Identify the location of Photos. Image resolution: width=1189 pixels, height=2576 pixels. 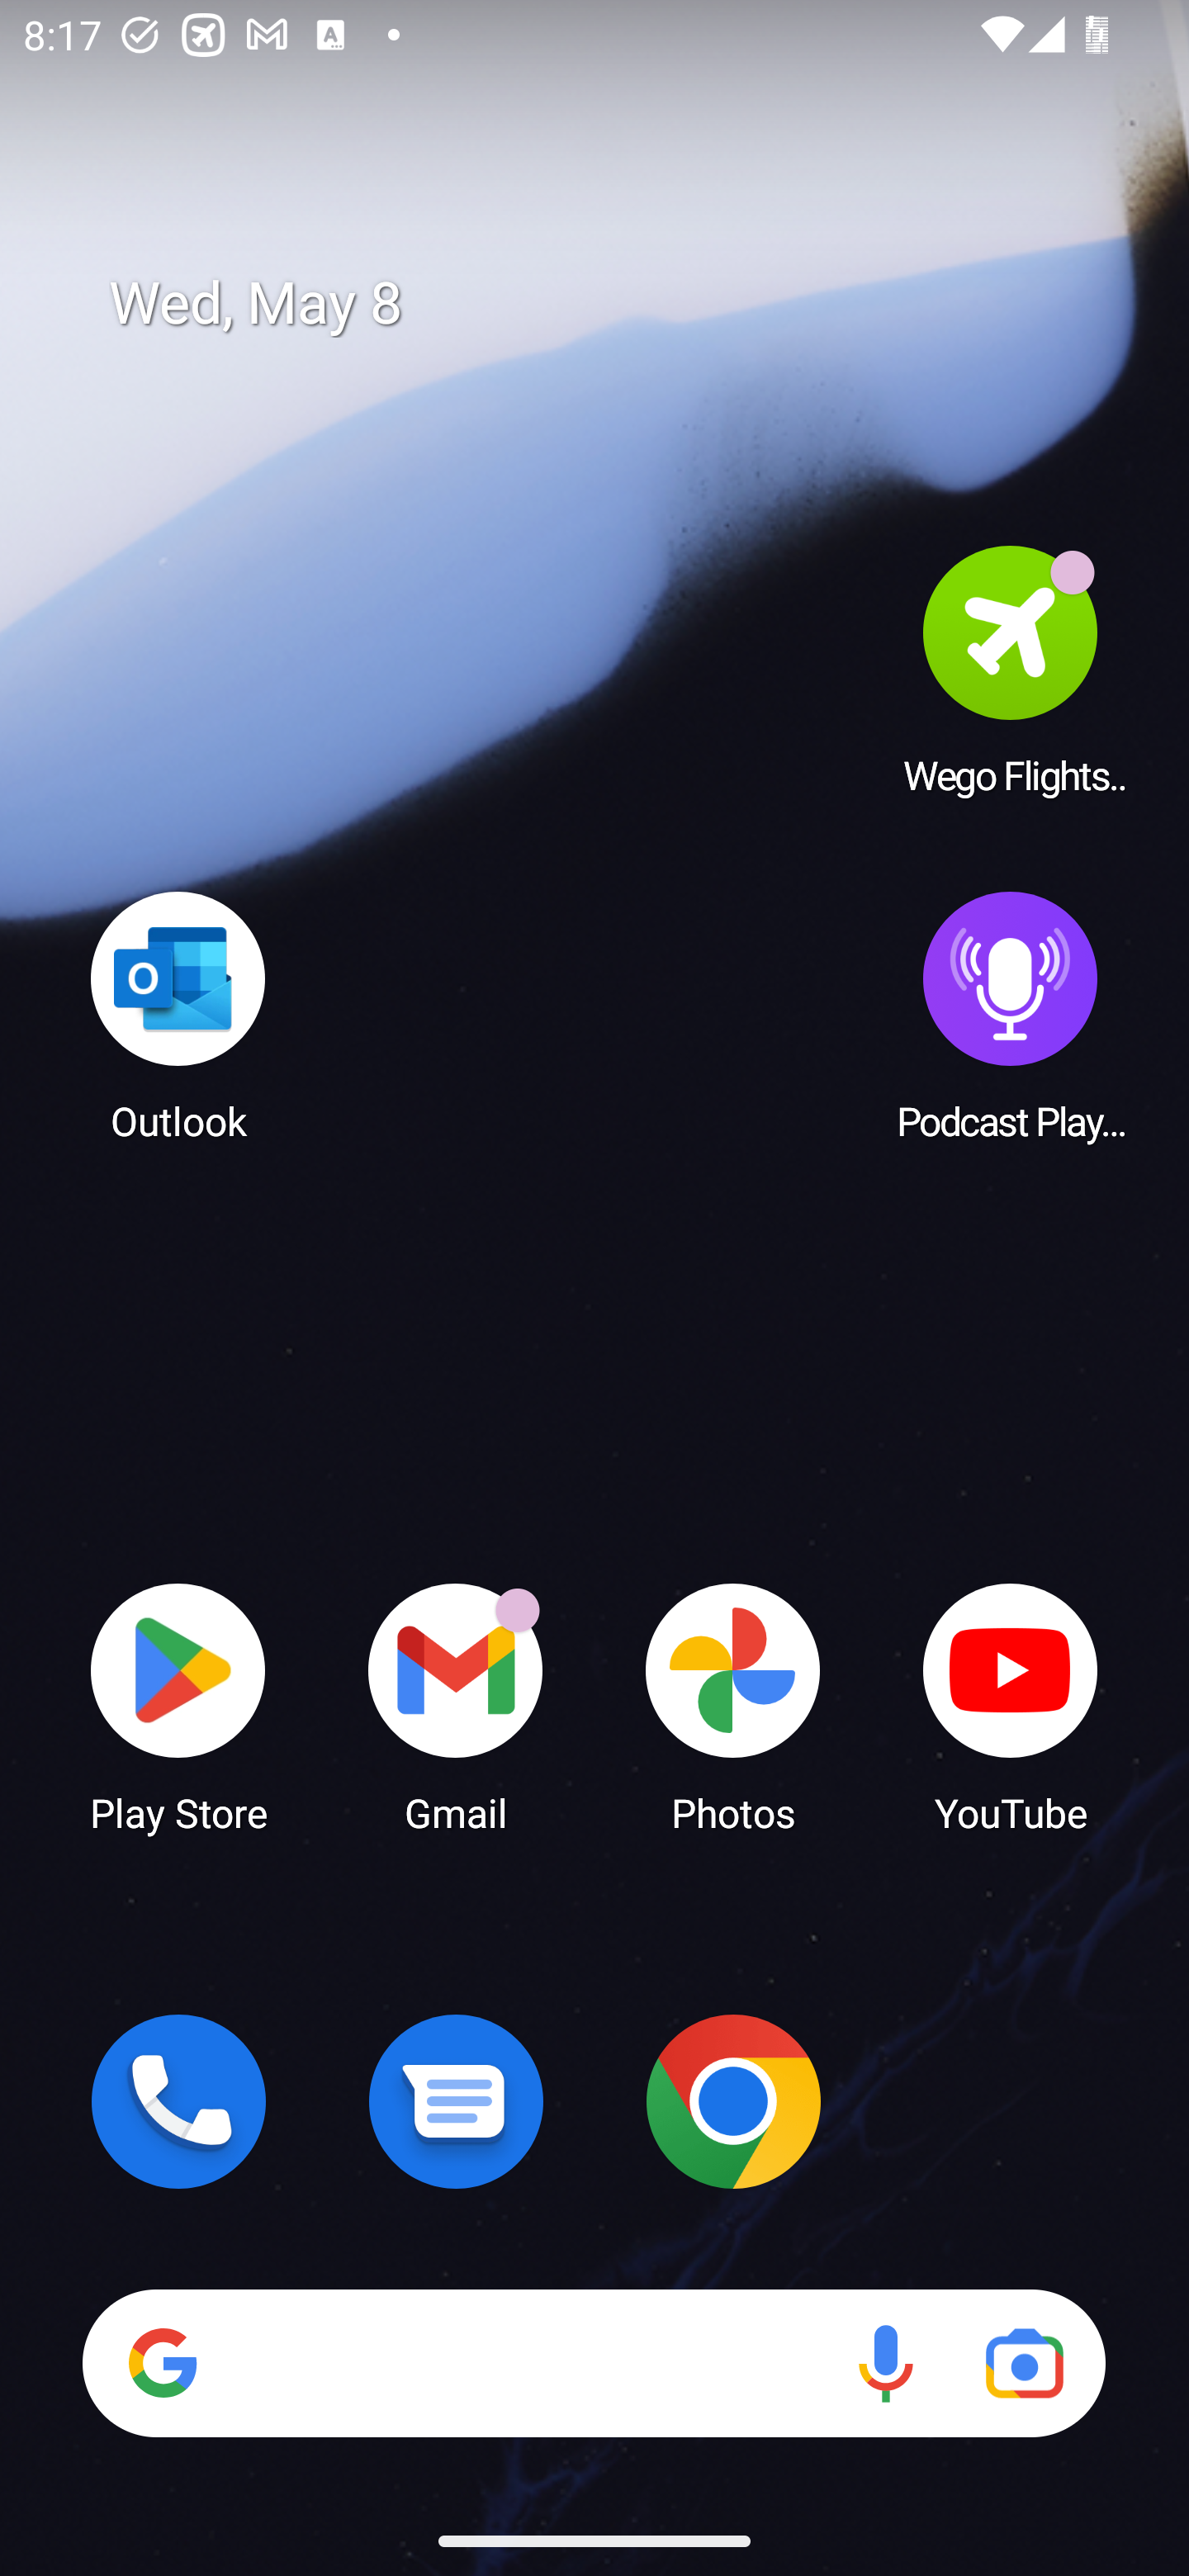
(733, 1706).